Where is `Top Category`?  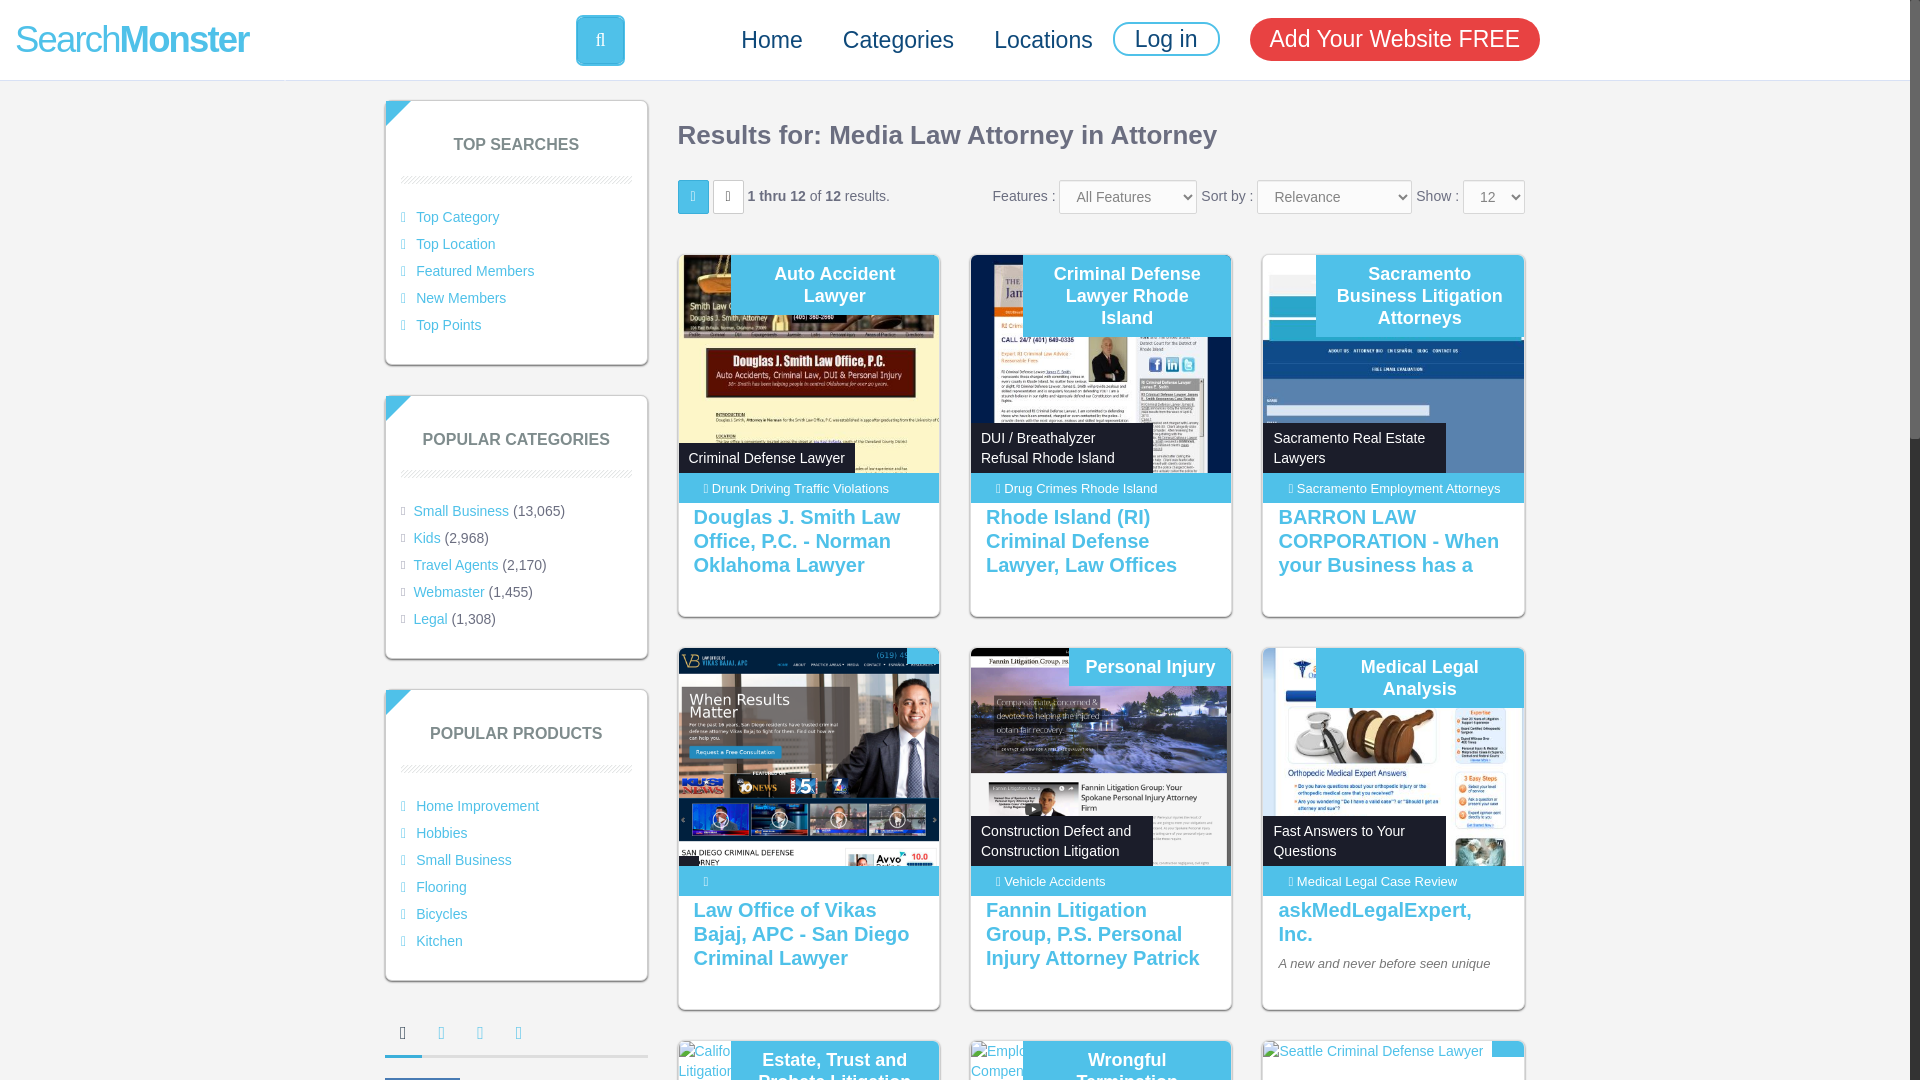
Top Category is located at coordinates (450, 216).